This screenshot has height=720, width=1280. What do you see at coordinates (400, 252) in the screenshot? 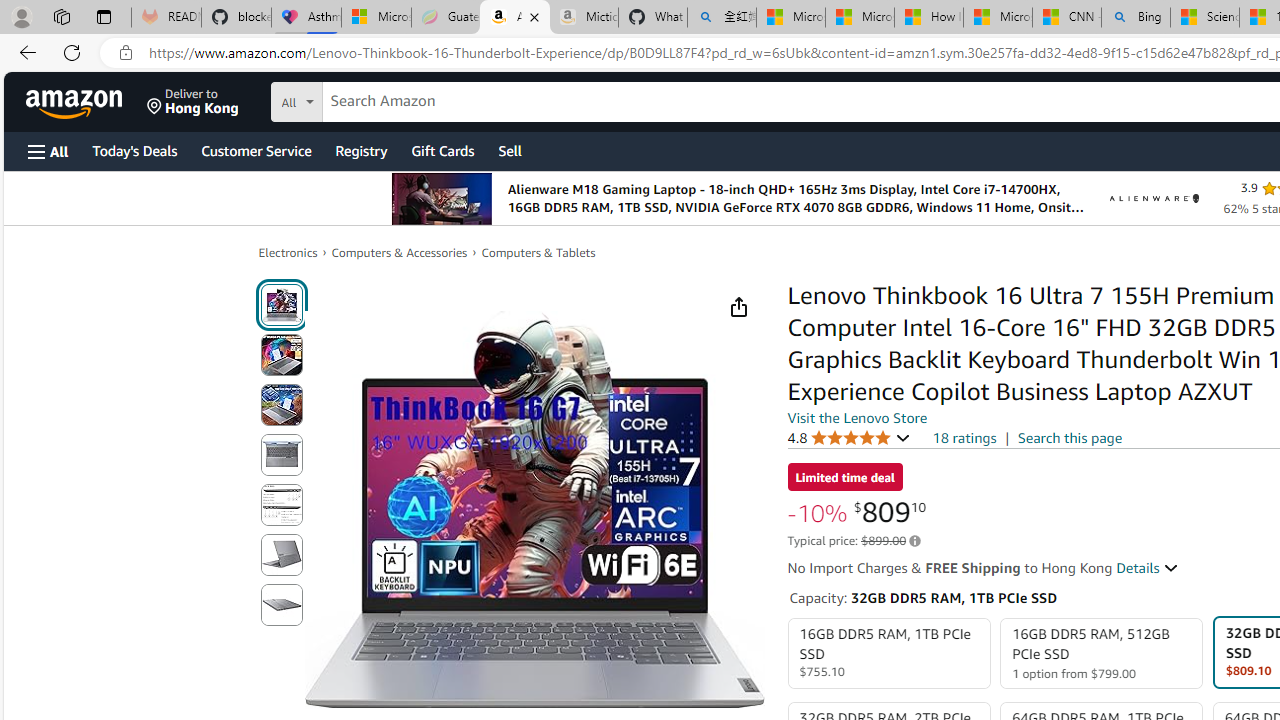
I see `Computers & Accessories` at bounding box center [400, 252].